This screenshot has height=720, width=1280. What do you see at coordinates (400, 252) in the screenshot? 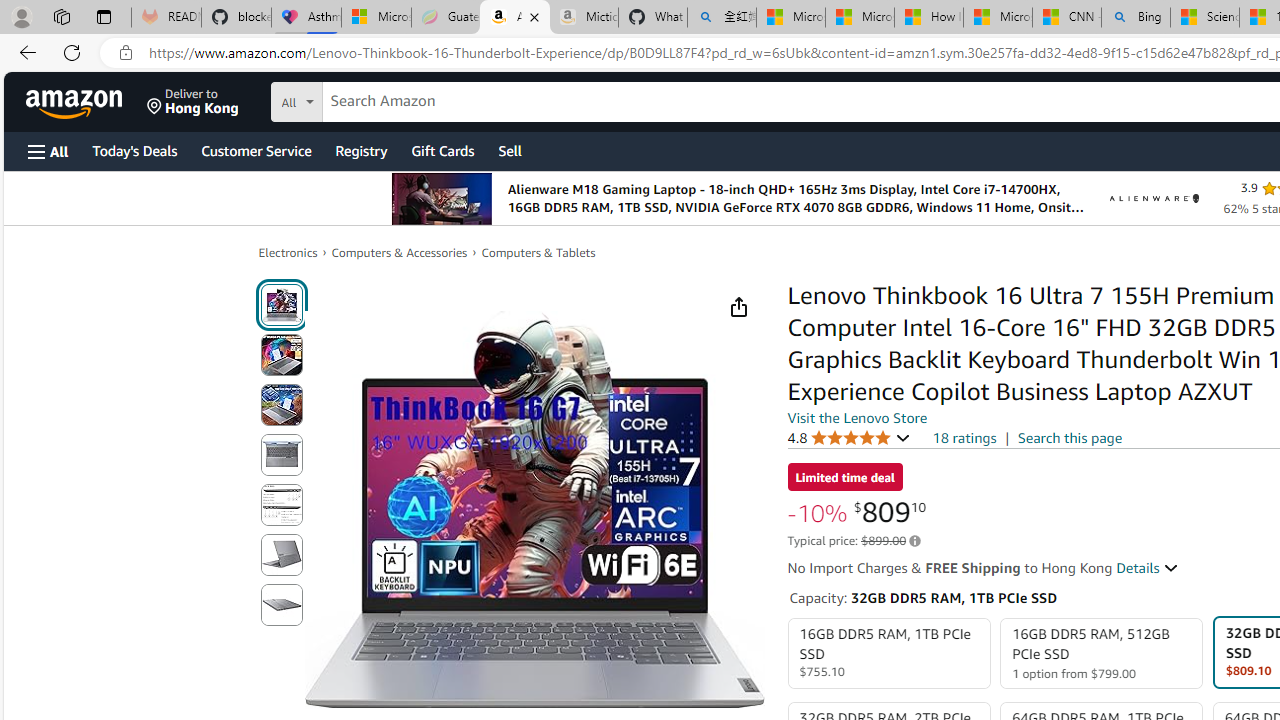
I see `Computers & Accessories` at bounding box center [400, 252].